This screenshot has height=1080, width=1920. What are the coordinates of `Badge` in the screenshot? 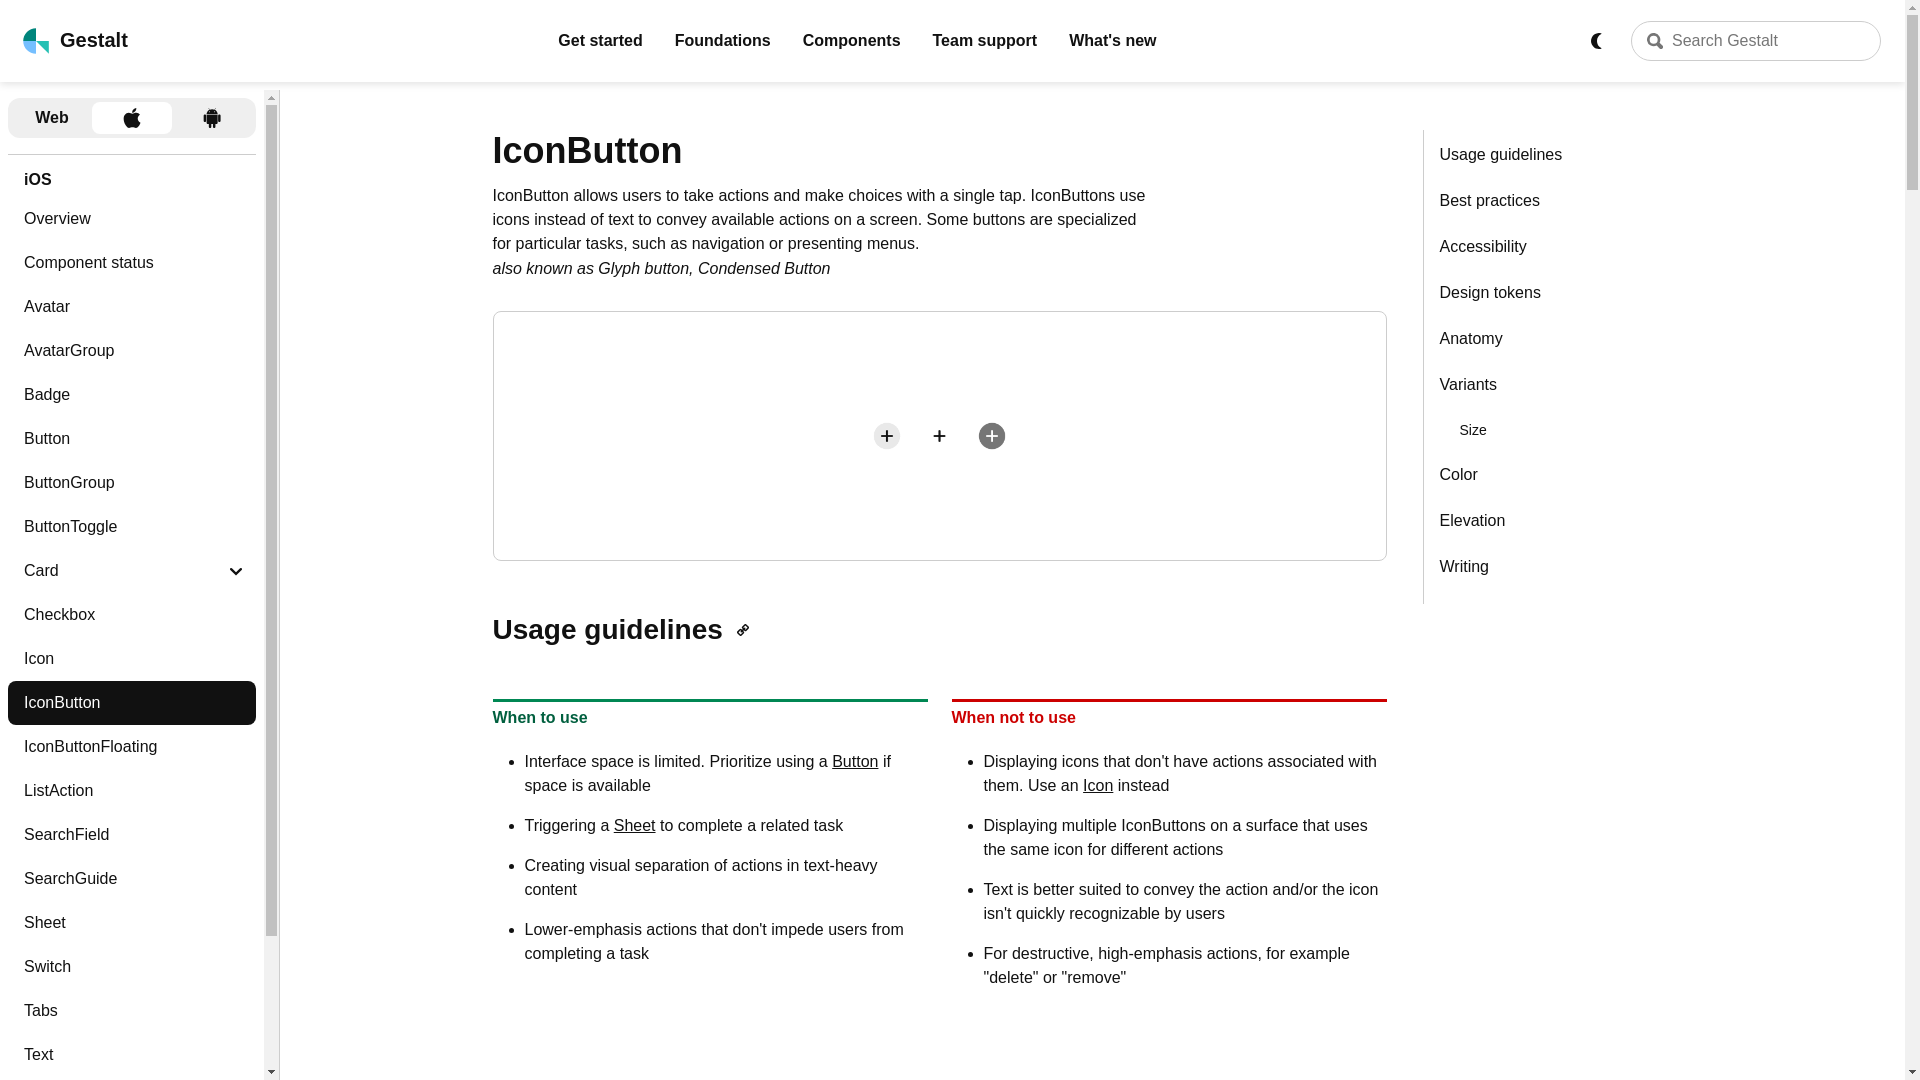 It's located at (131, 394).